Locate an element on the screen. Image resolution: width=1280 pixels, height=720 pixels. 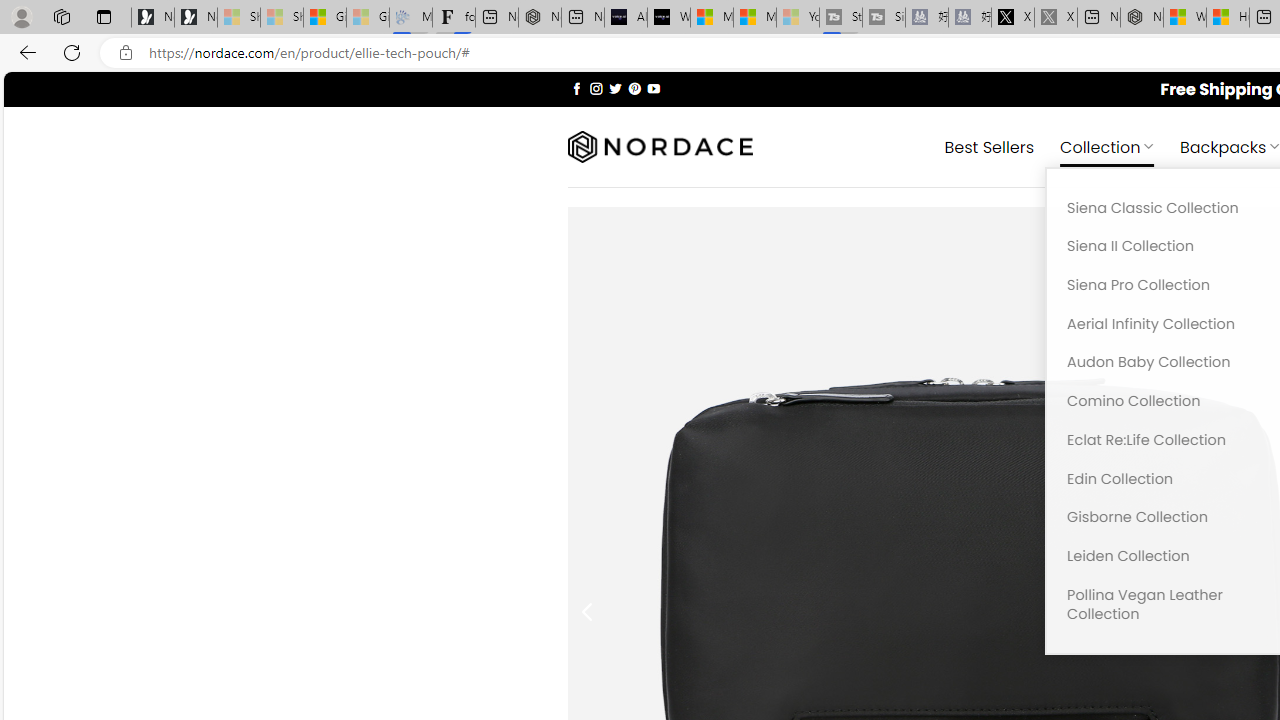
Streaming Coverage | T3 - Sleeping is located at coordinates (840, 18).